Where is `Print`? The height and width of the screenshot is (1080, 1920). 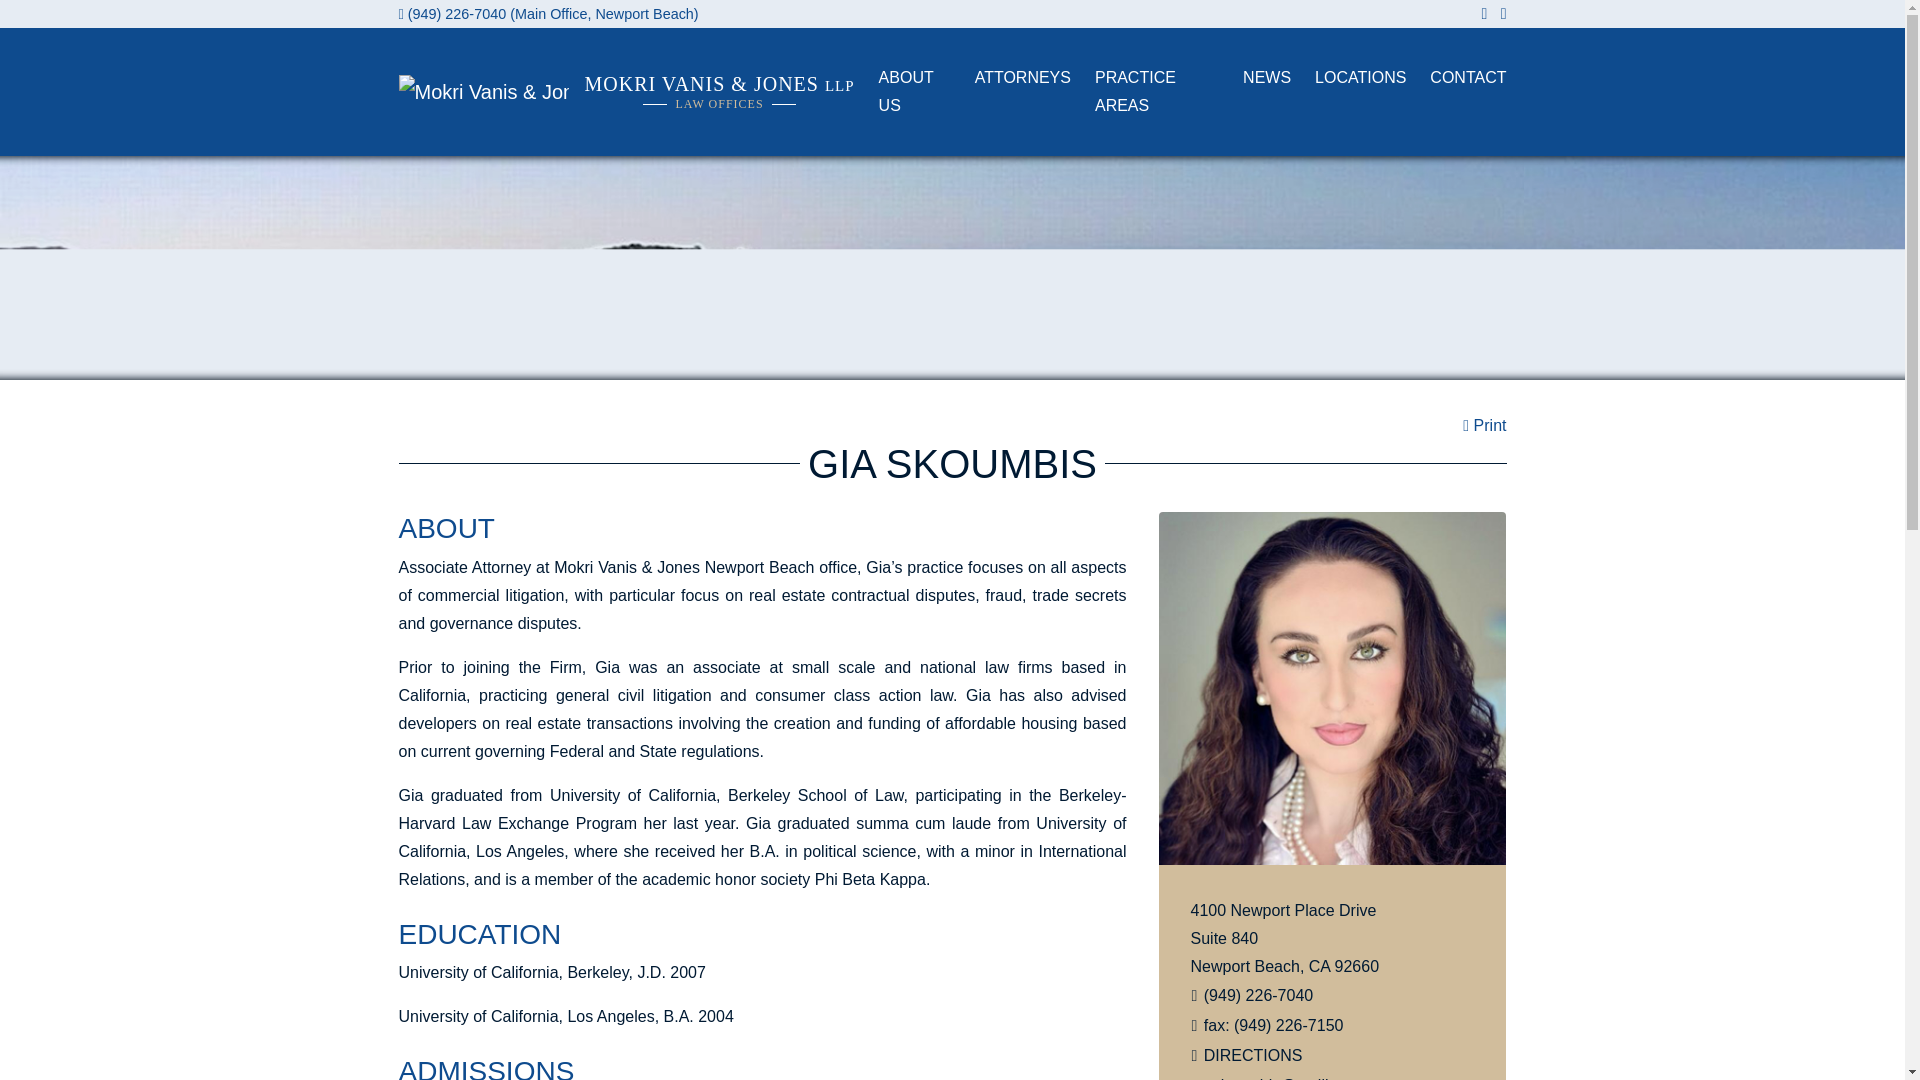 Print is located at coordinates (1484, 425).